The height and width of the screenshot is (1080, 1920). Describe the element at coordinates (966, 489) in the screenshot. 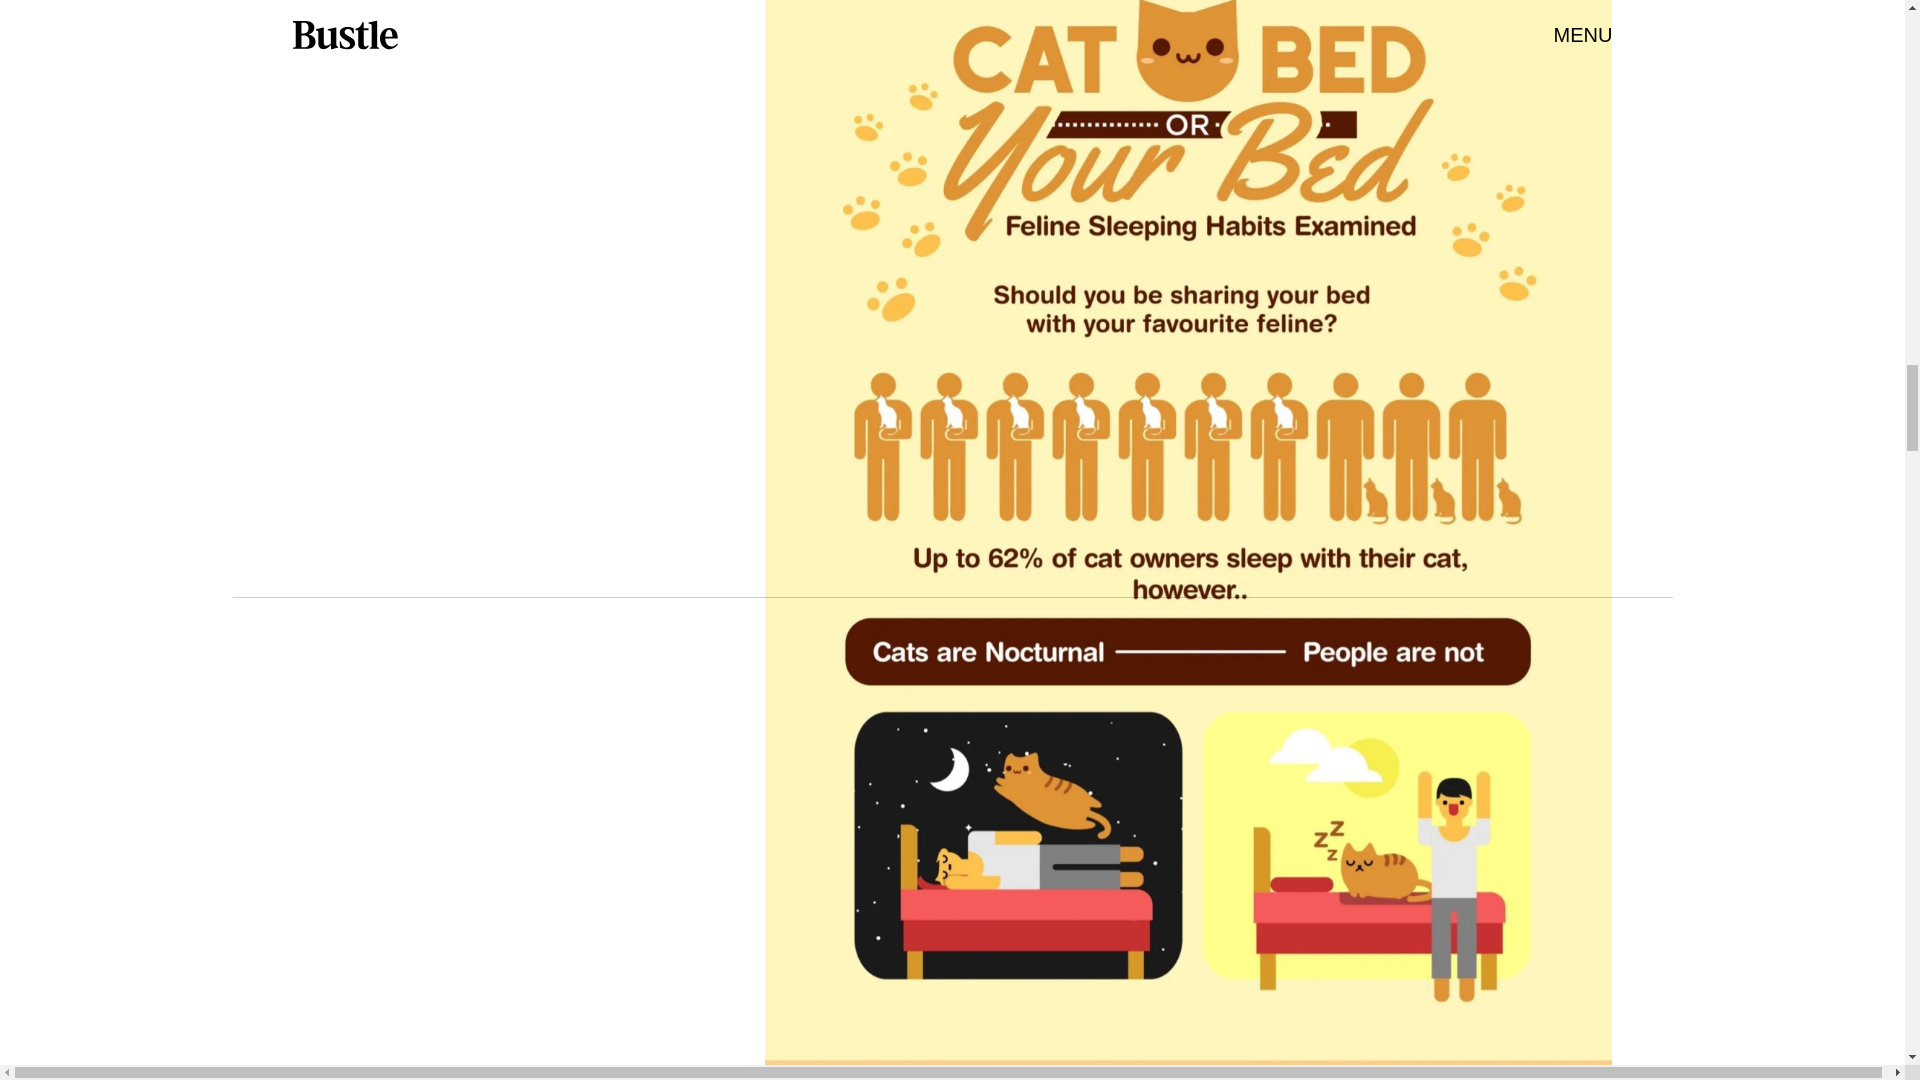

I see `Terry's Fabrics` at that location.